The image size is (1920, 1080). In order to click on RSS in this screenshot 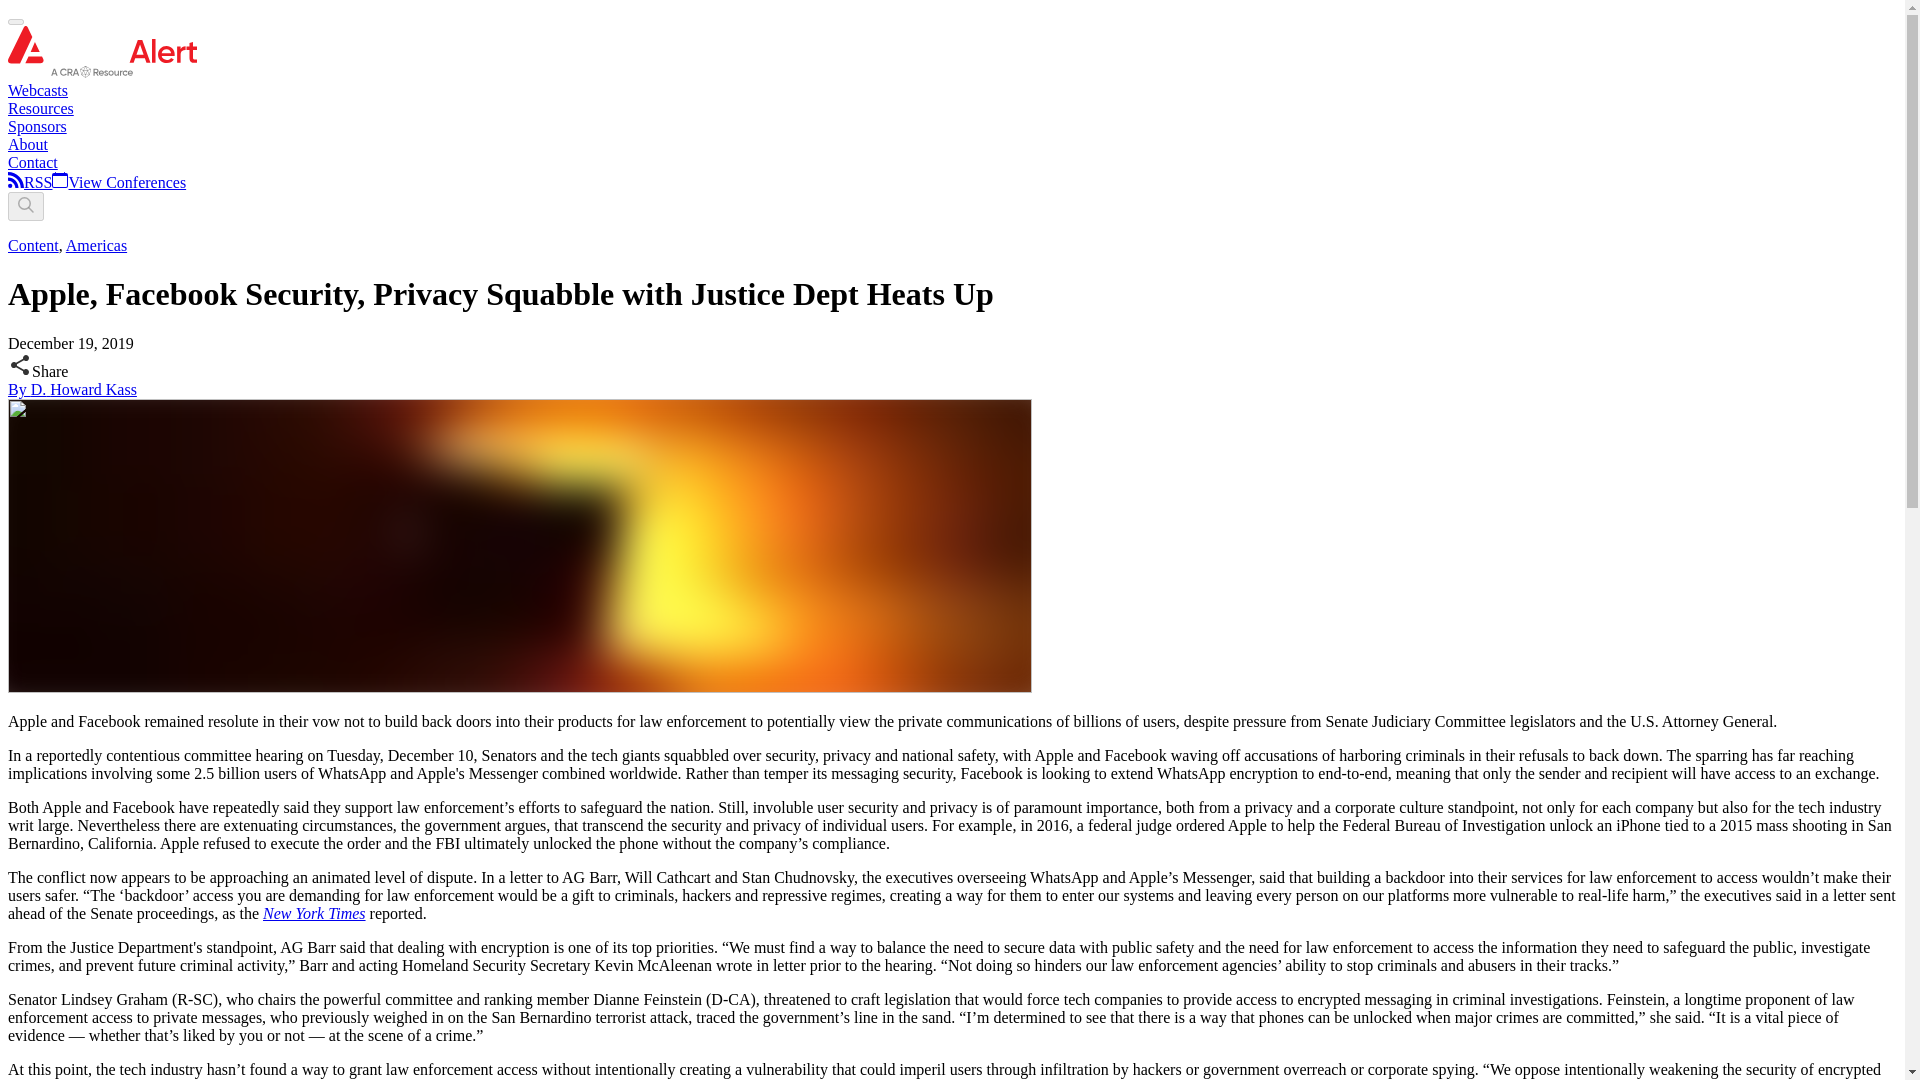, I will do `click(37, 182)`.